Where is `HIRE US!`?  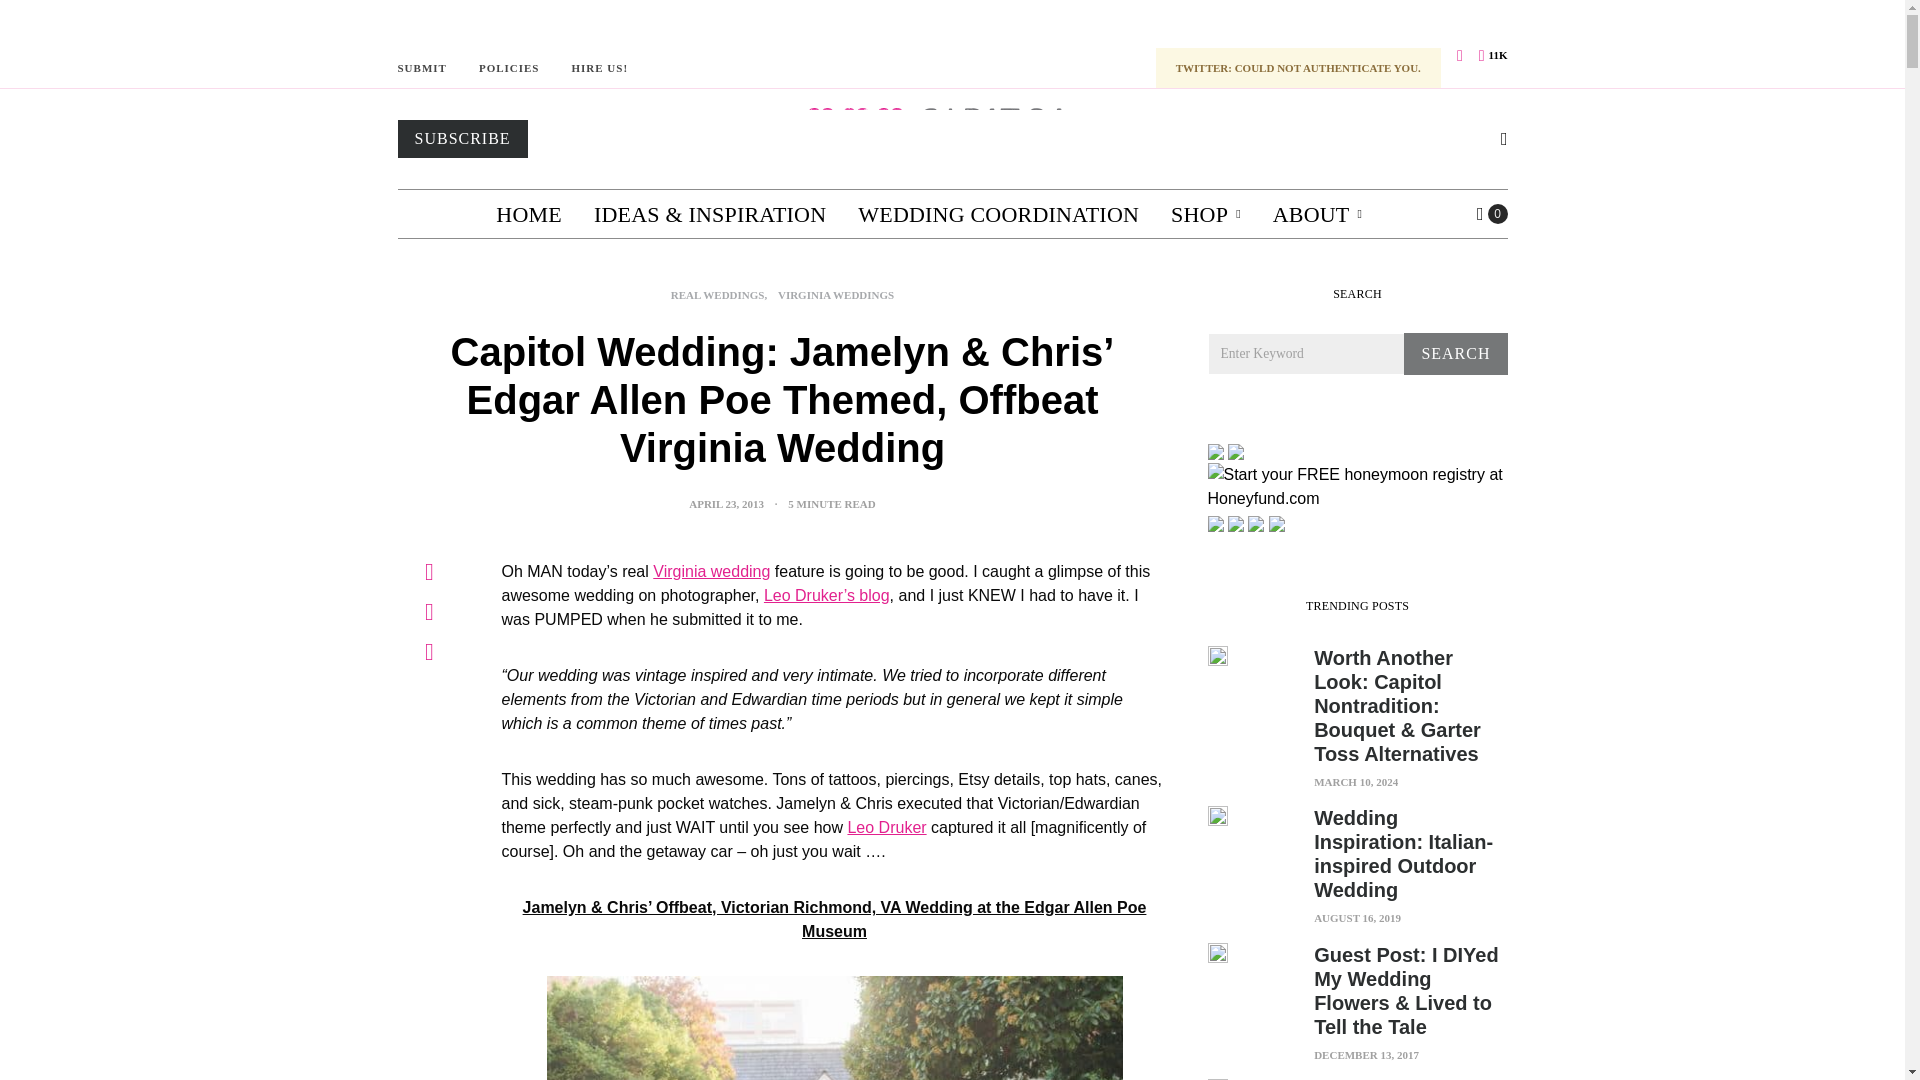 HIRE US! is located at coordinates (598, 68).